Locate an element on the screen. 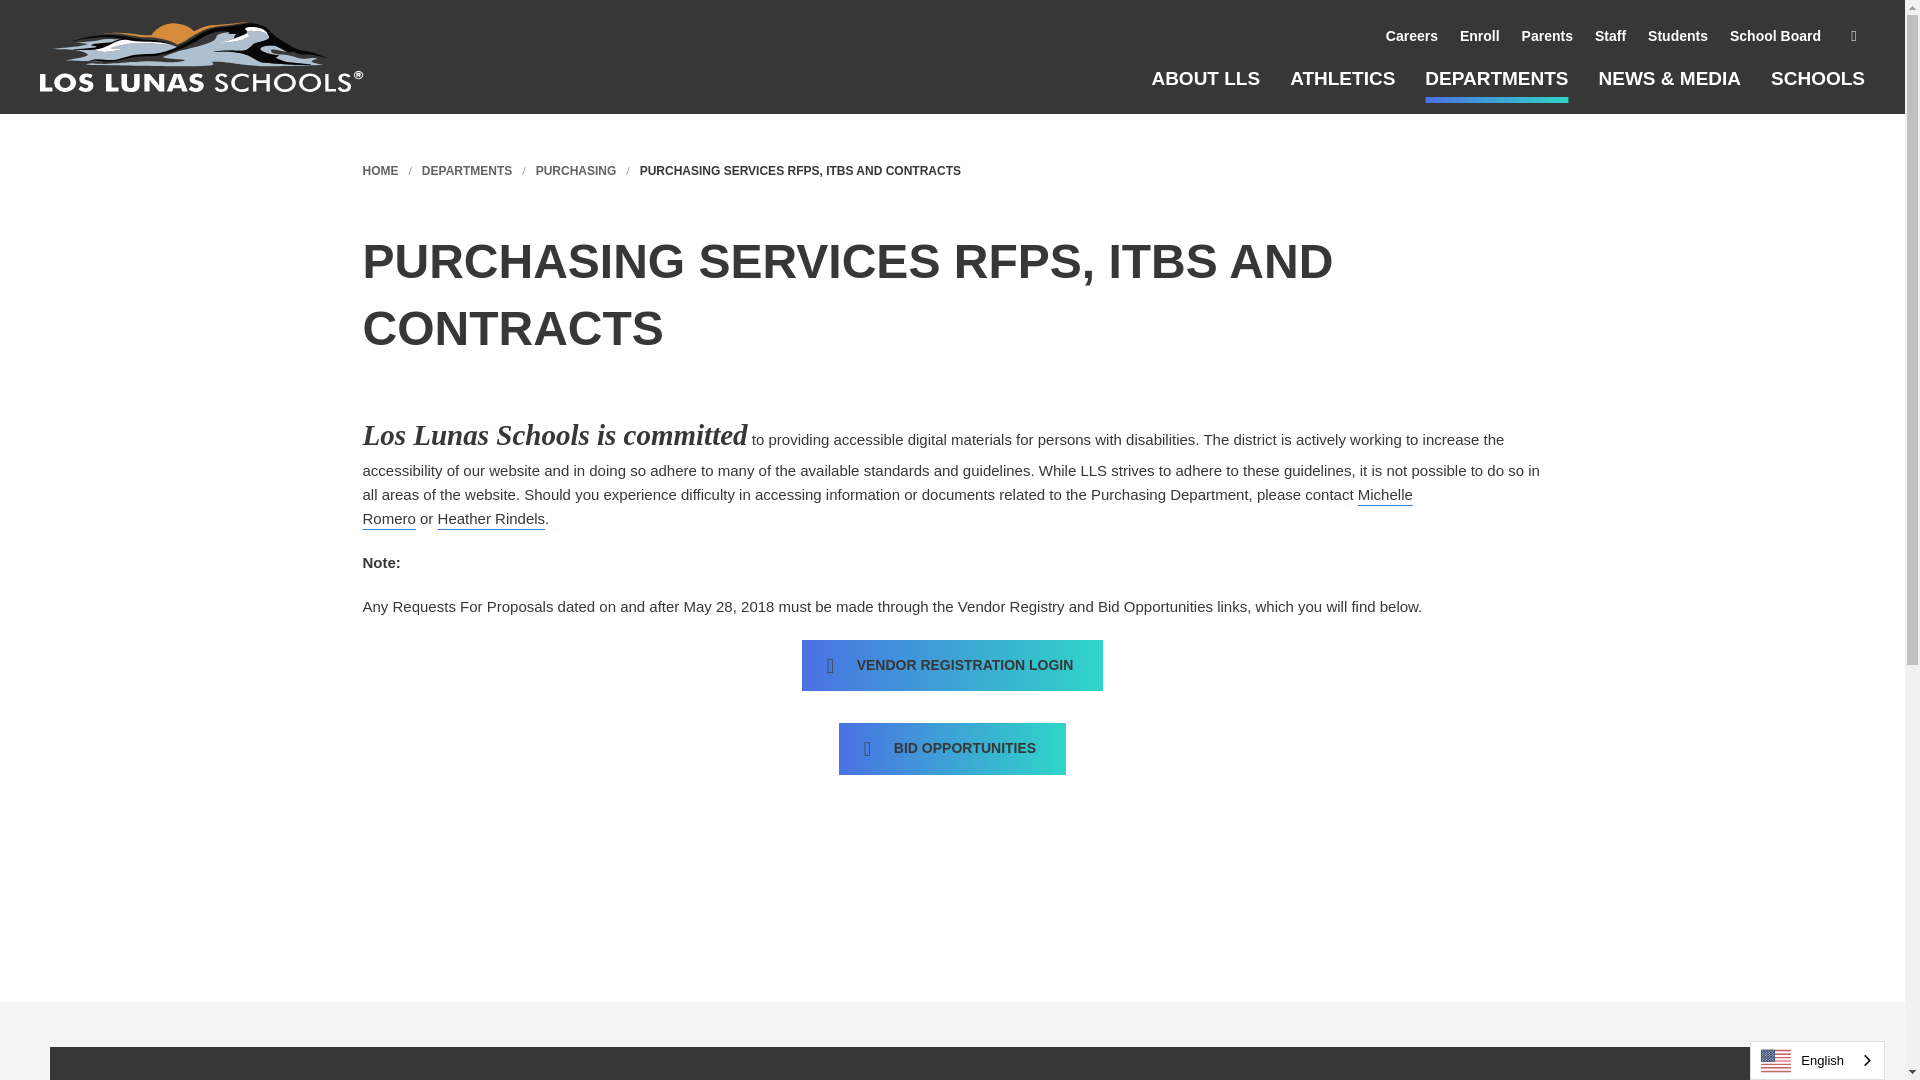 The height and width of the screenshot is (1080, 1920). link to Vendor Registration website is located at coordinates (952, 664).